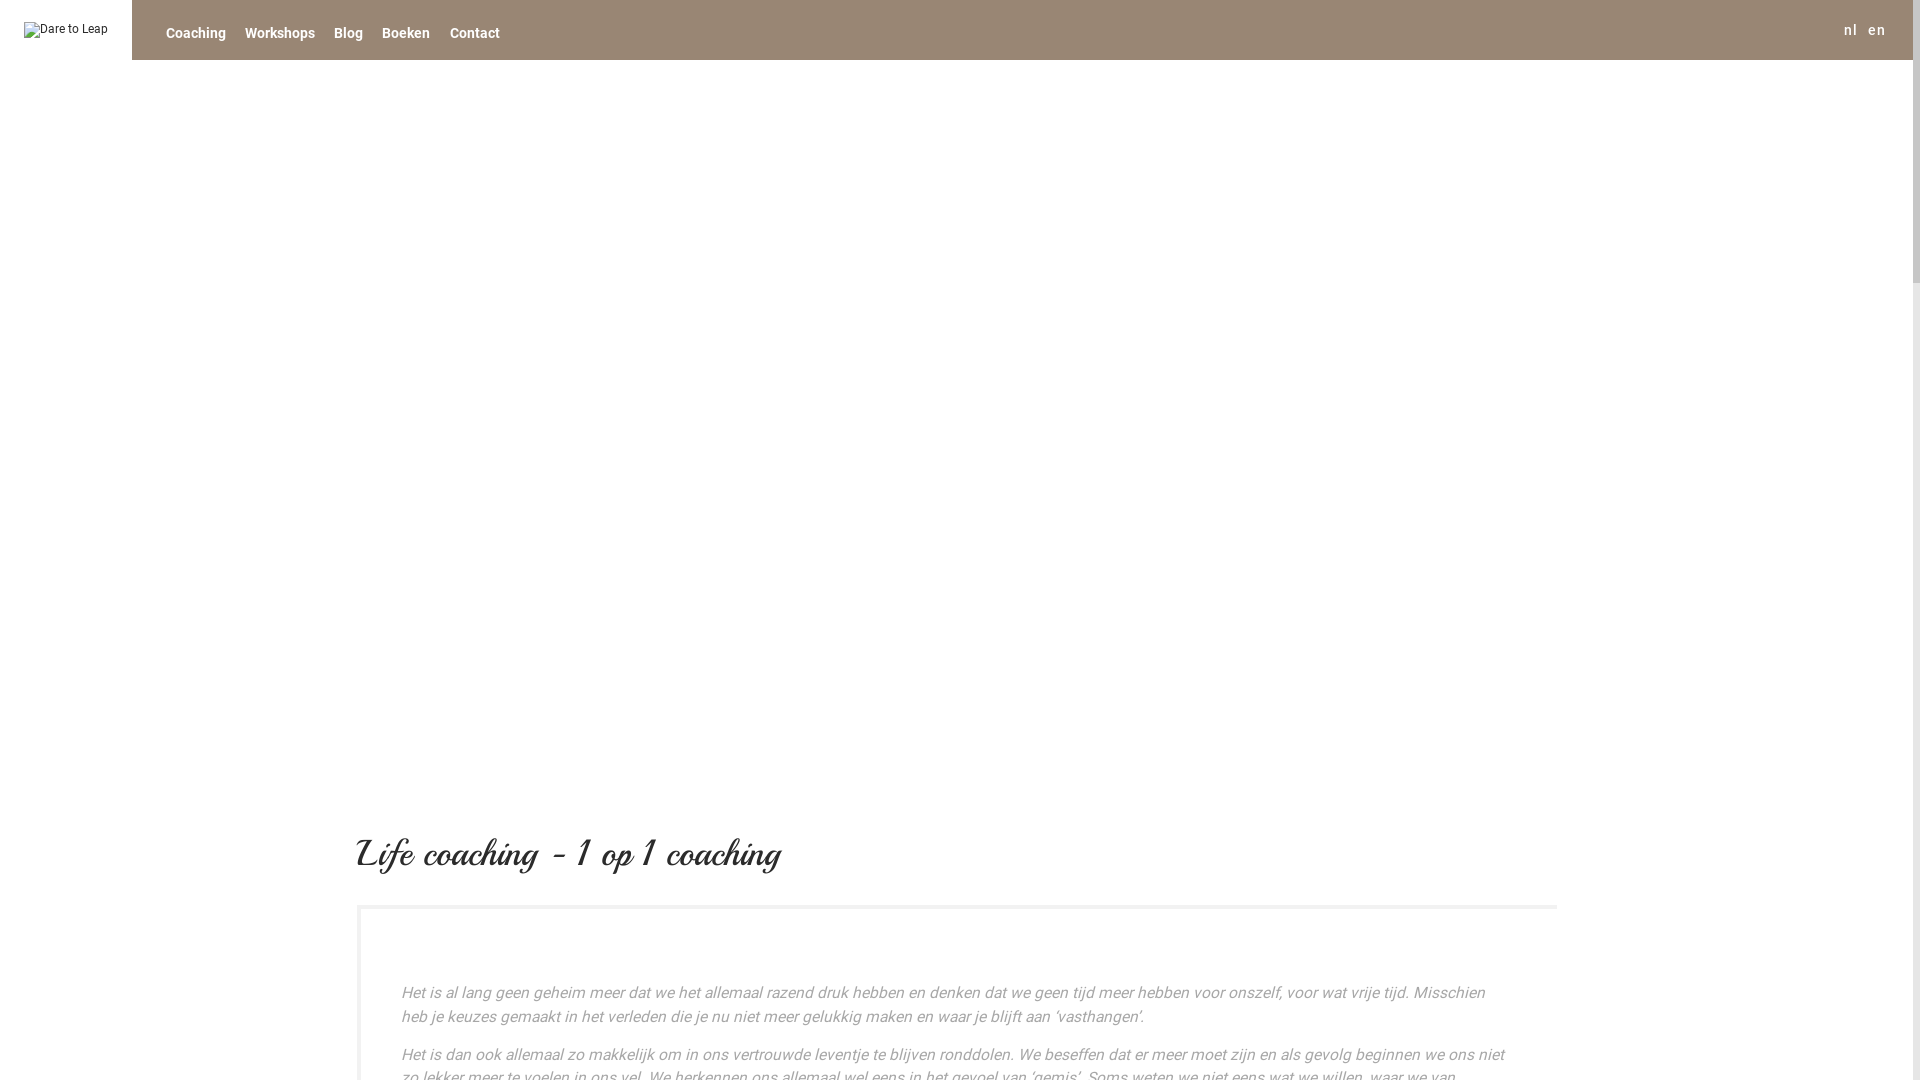 This screenshot has width=1920, height=1080. I want to click on Coaching, so click(196, 32).